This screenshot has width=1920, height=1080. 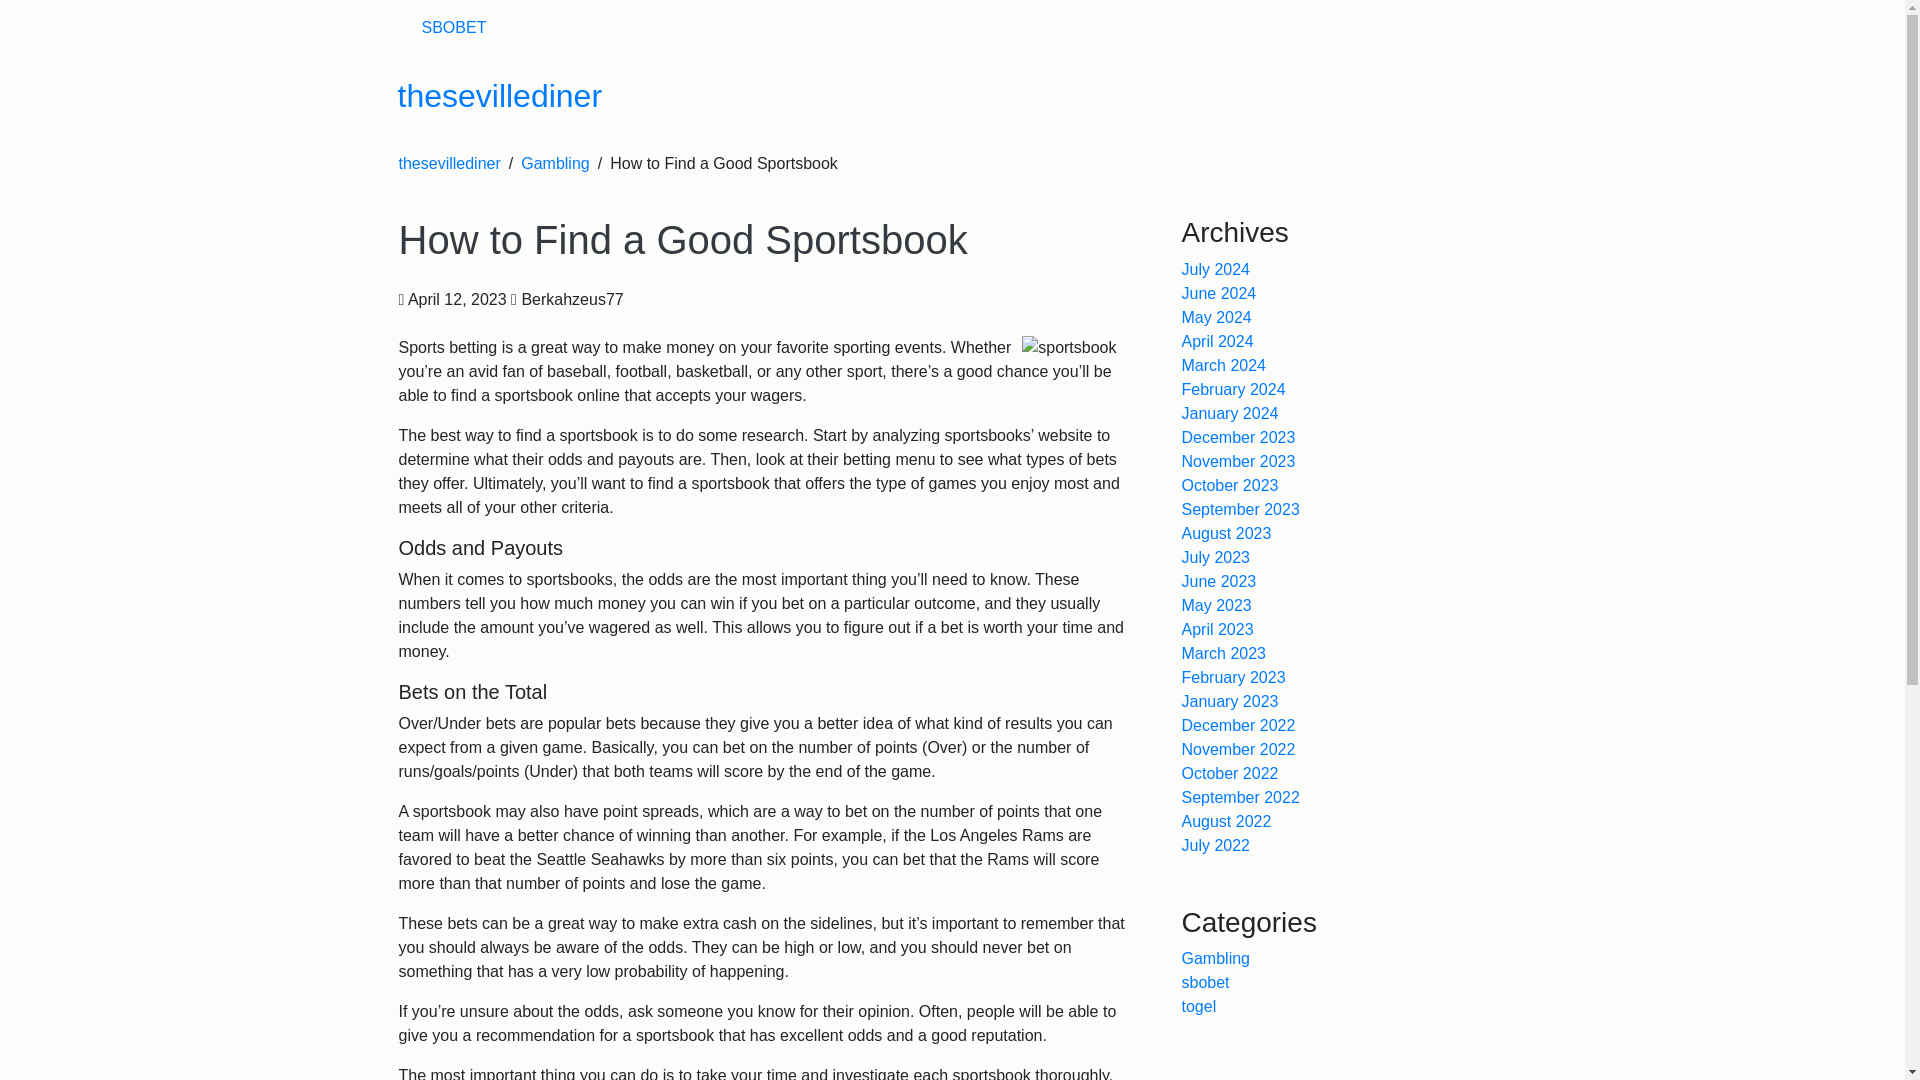 I want to click on February 2023, so click(x=1234, y=676).